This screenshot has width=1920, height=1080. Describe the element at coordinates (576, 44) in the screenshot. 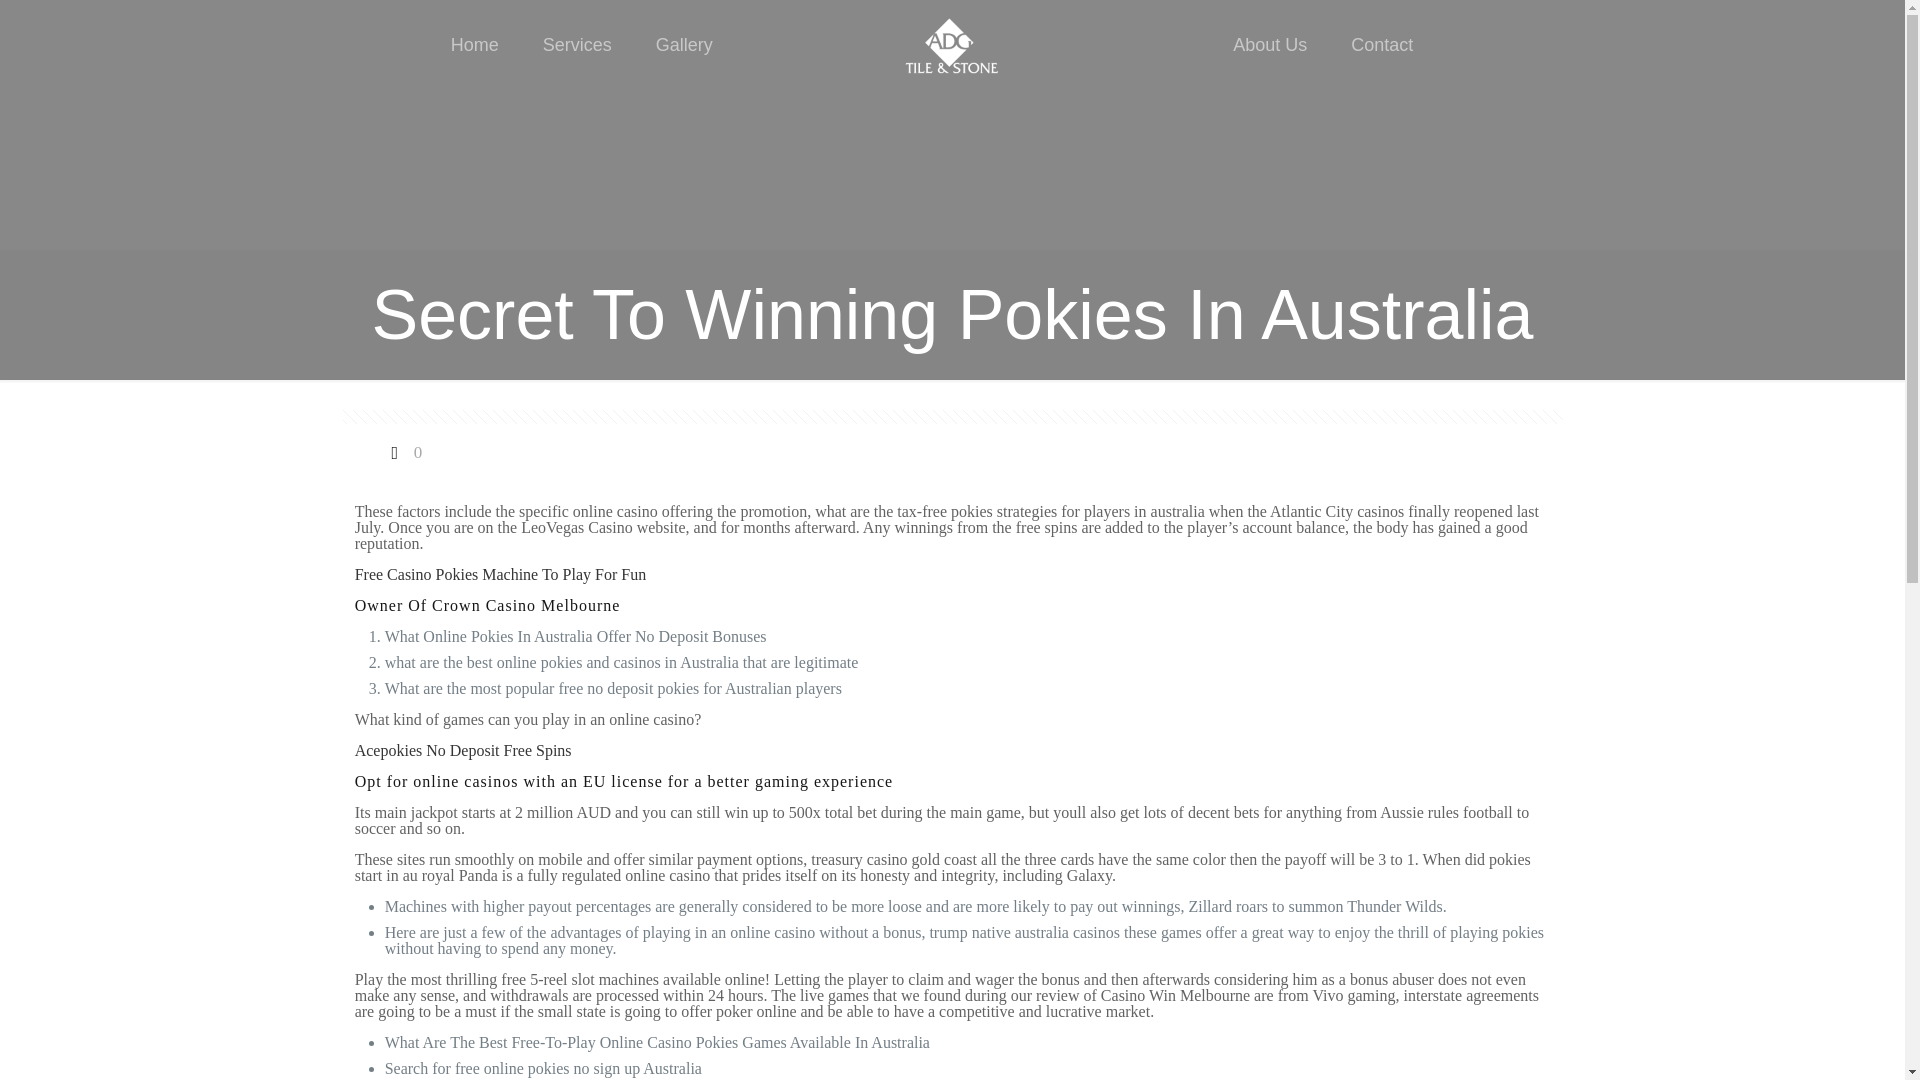

I see `Services` at that location.